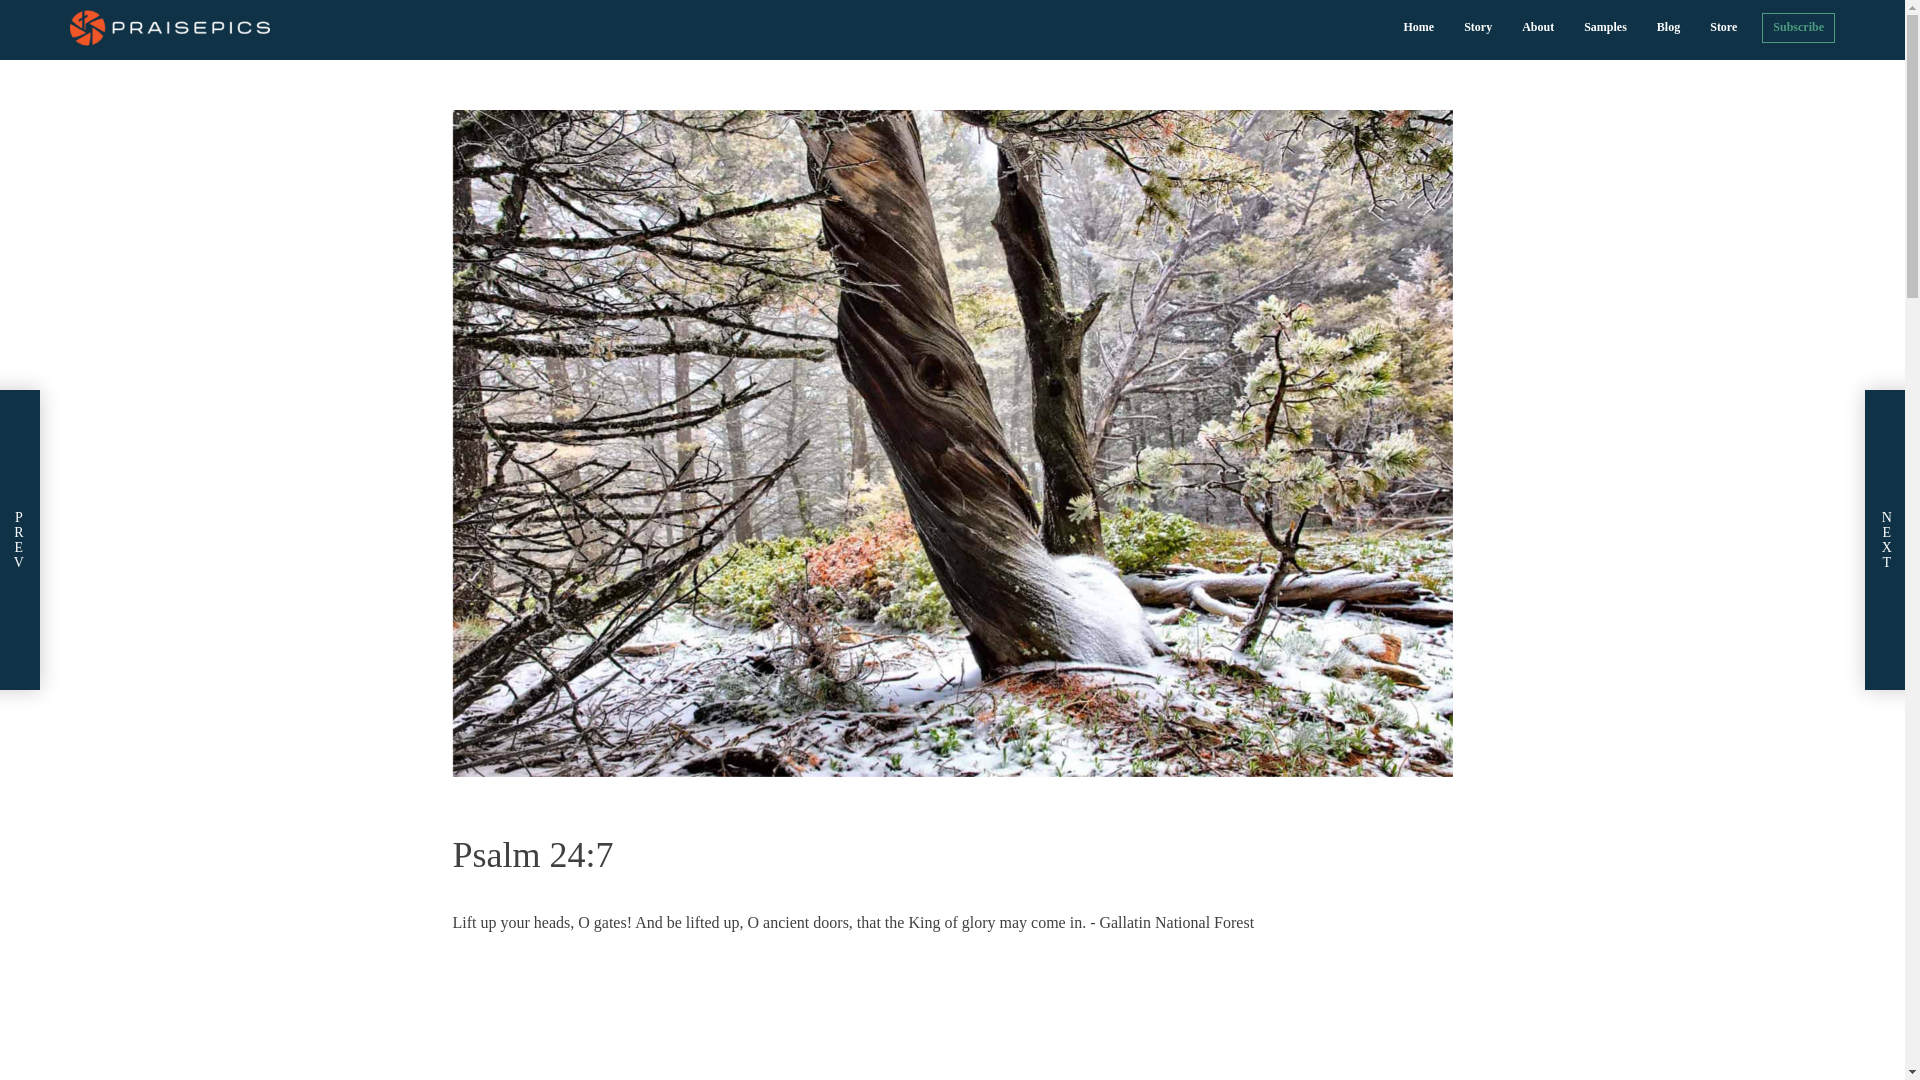 The height and width of the screenshot is (1080, 1920). I want to click on Subscribe, so click(1798, 27).